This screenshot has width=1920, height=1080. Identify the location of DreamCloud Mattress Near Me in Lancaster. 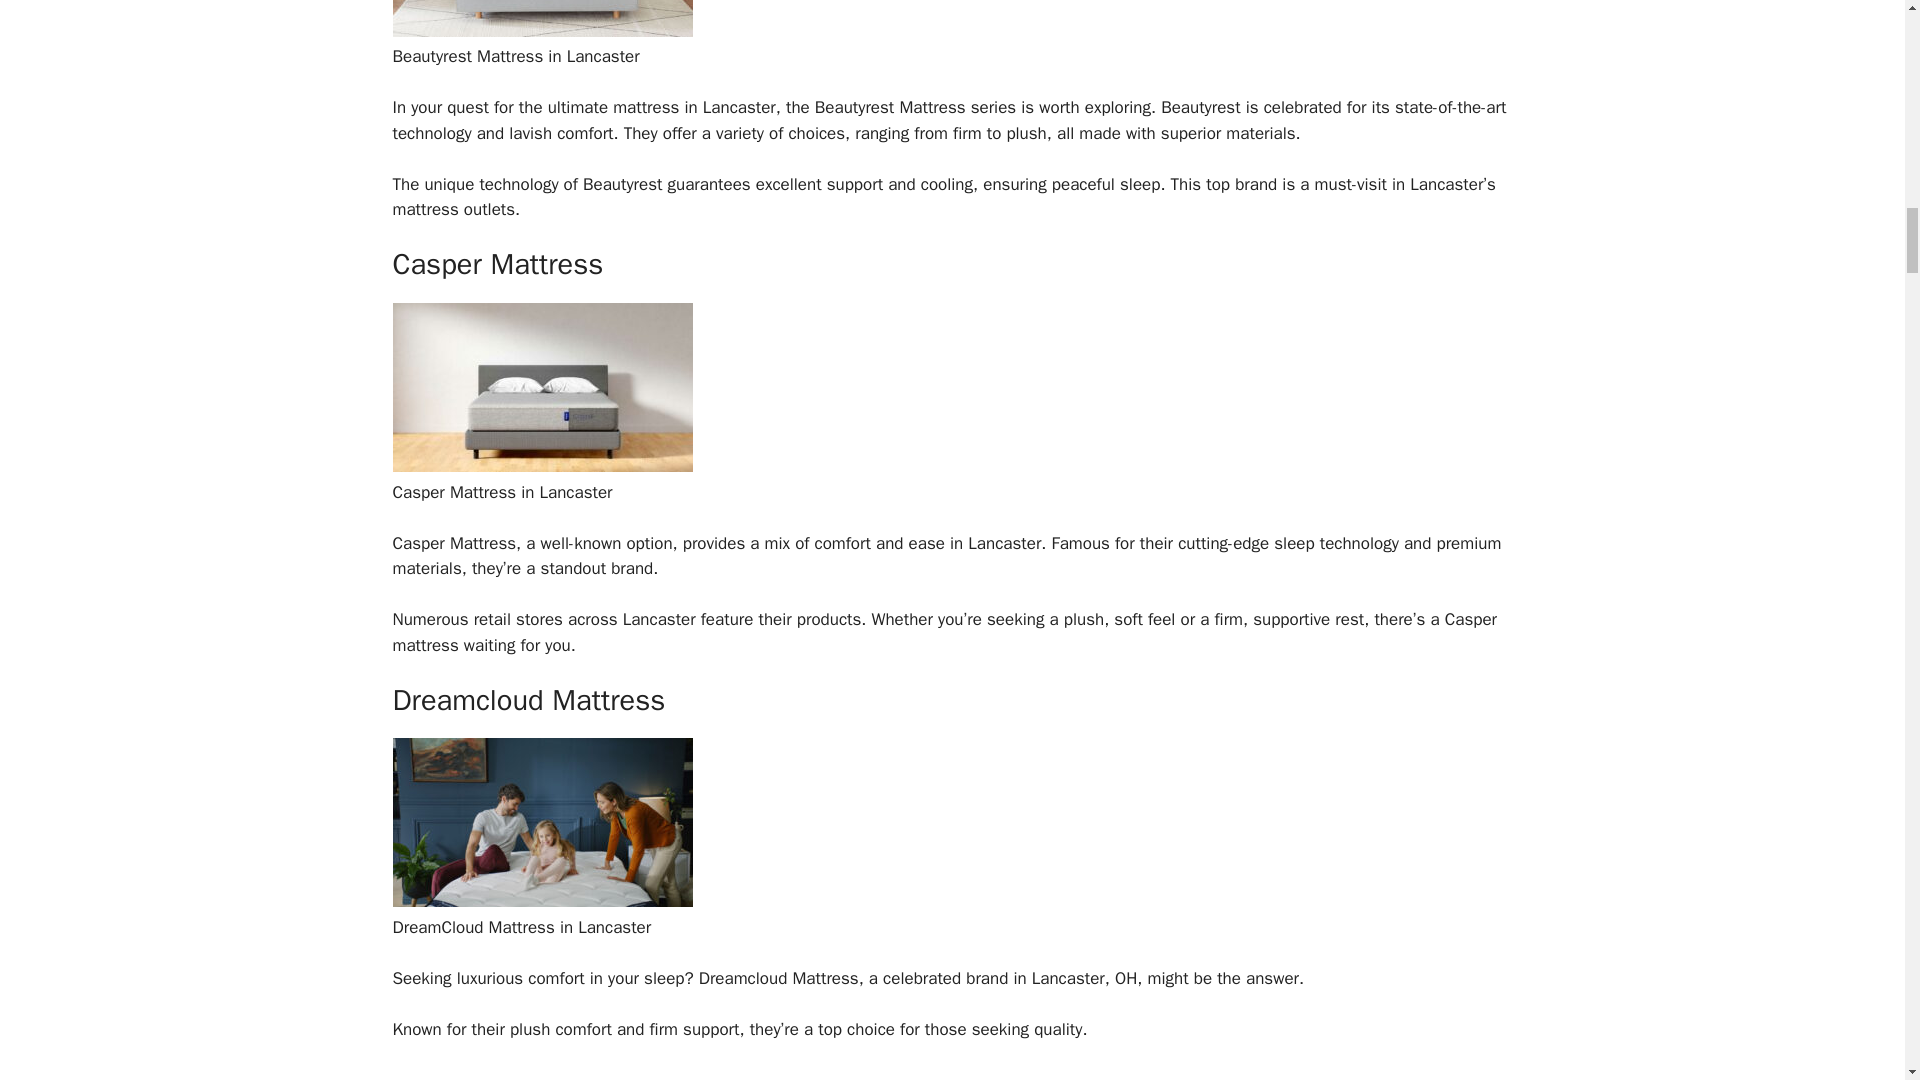
(541, 901).